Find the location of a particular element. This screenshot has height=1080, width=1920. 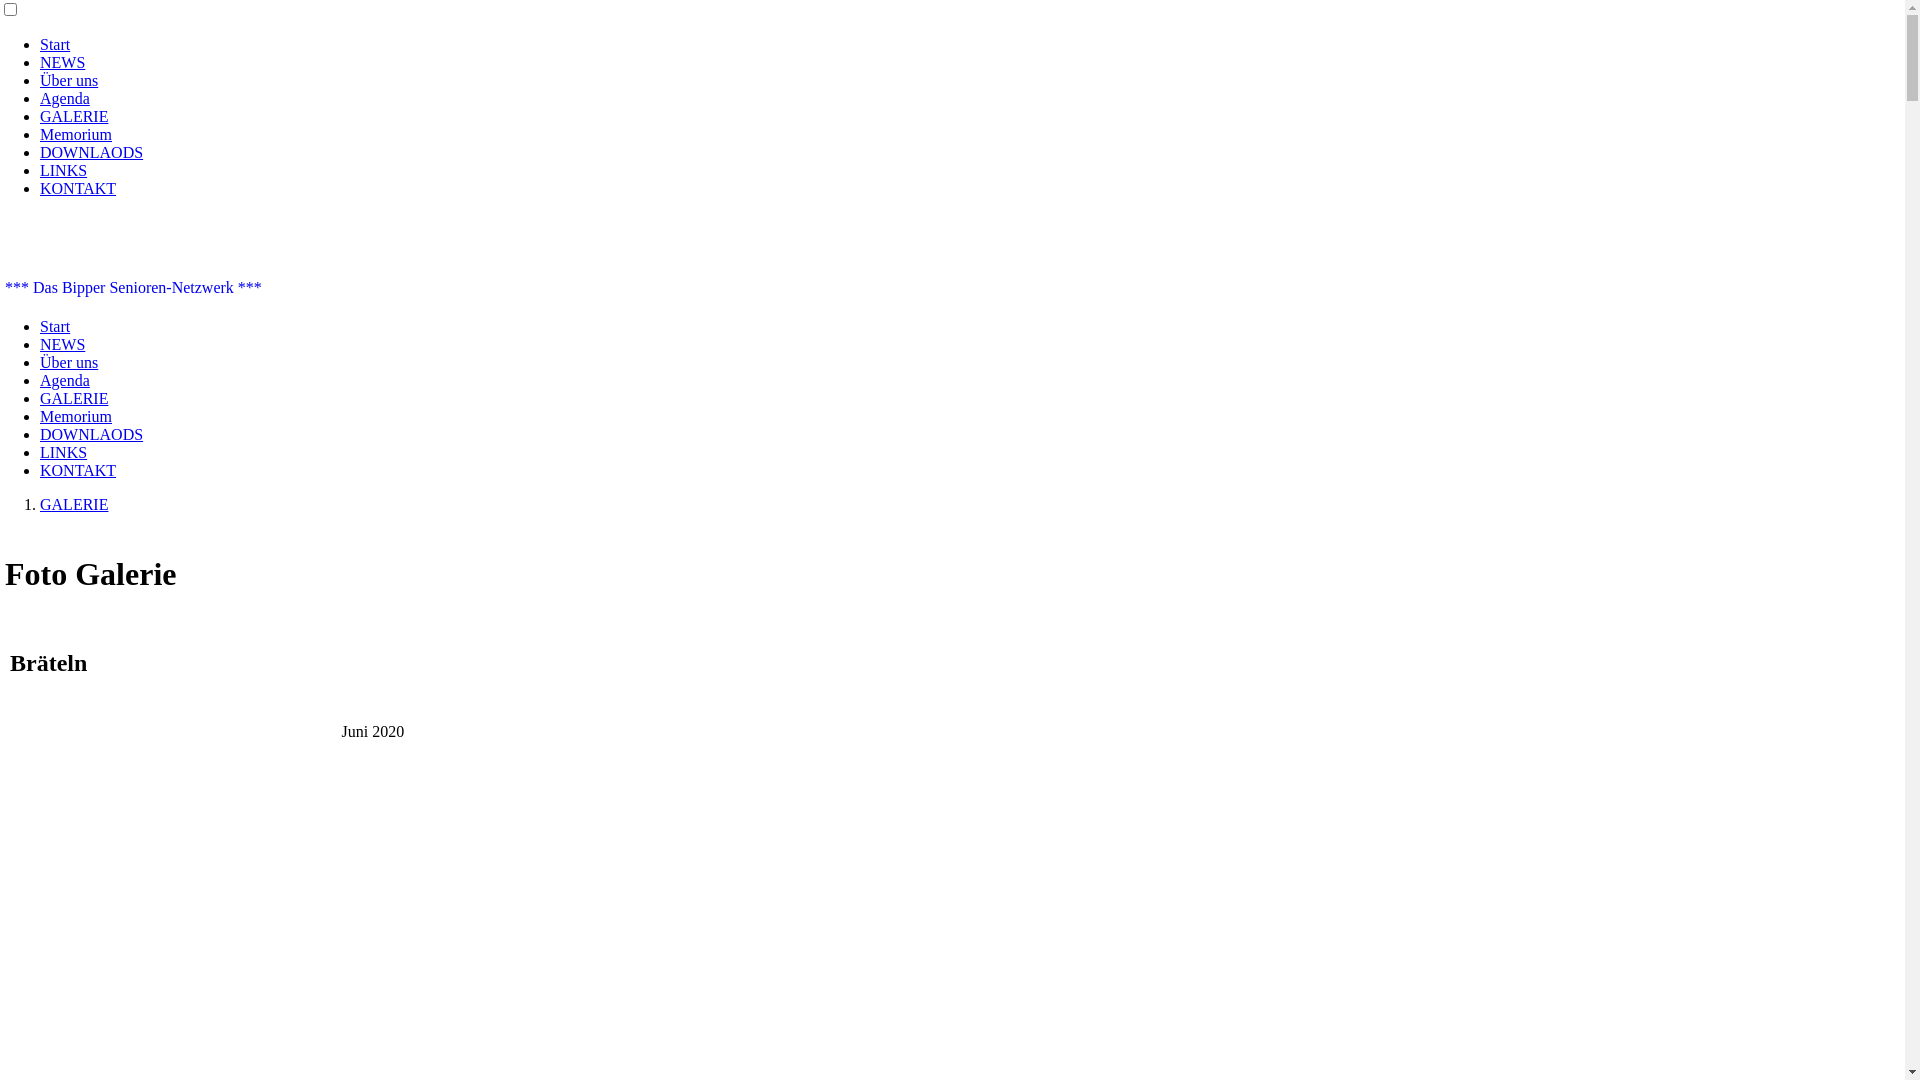

DOWNLAODS is located at coordinates (92, 434).